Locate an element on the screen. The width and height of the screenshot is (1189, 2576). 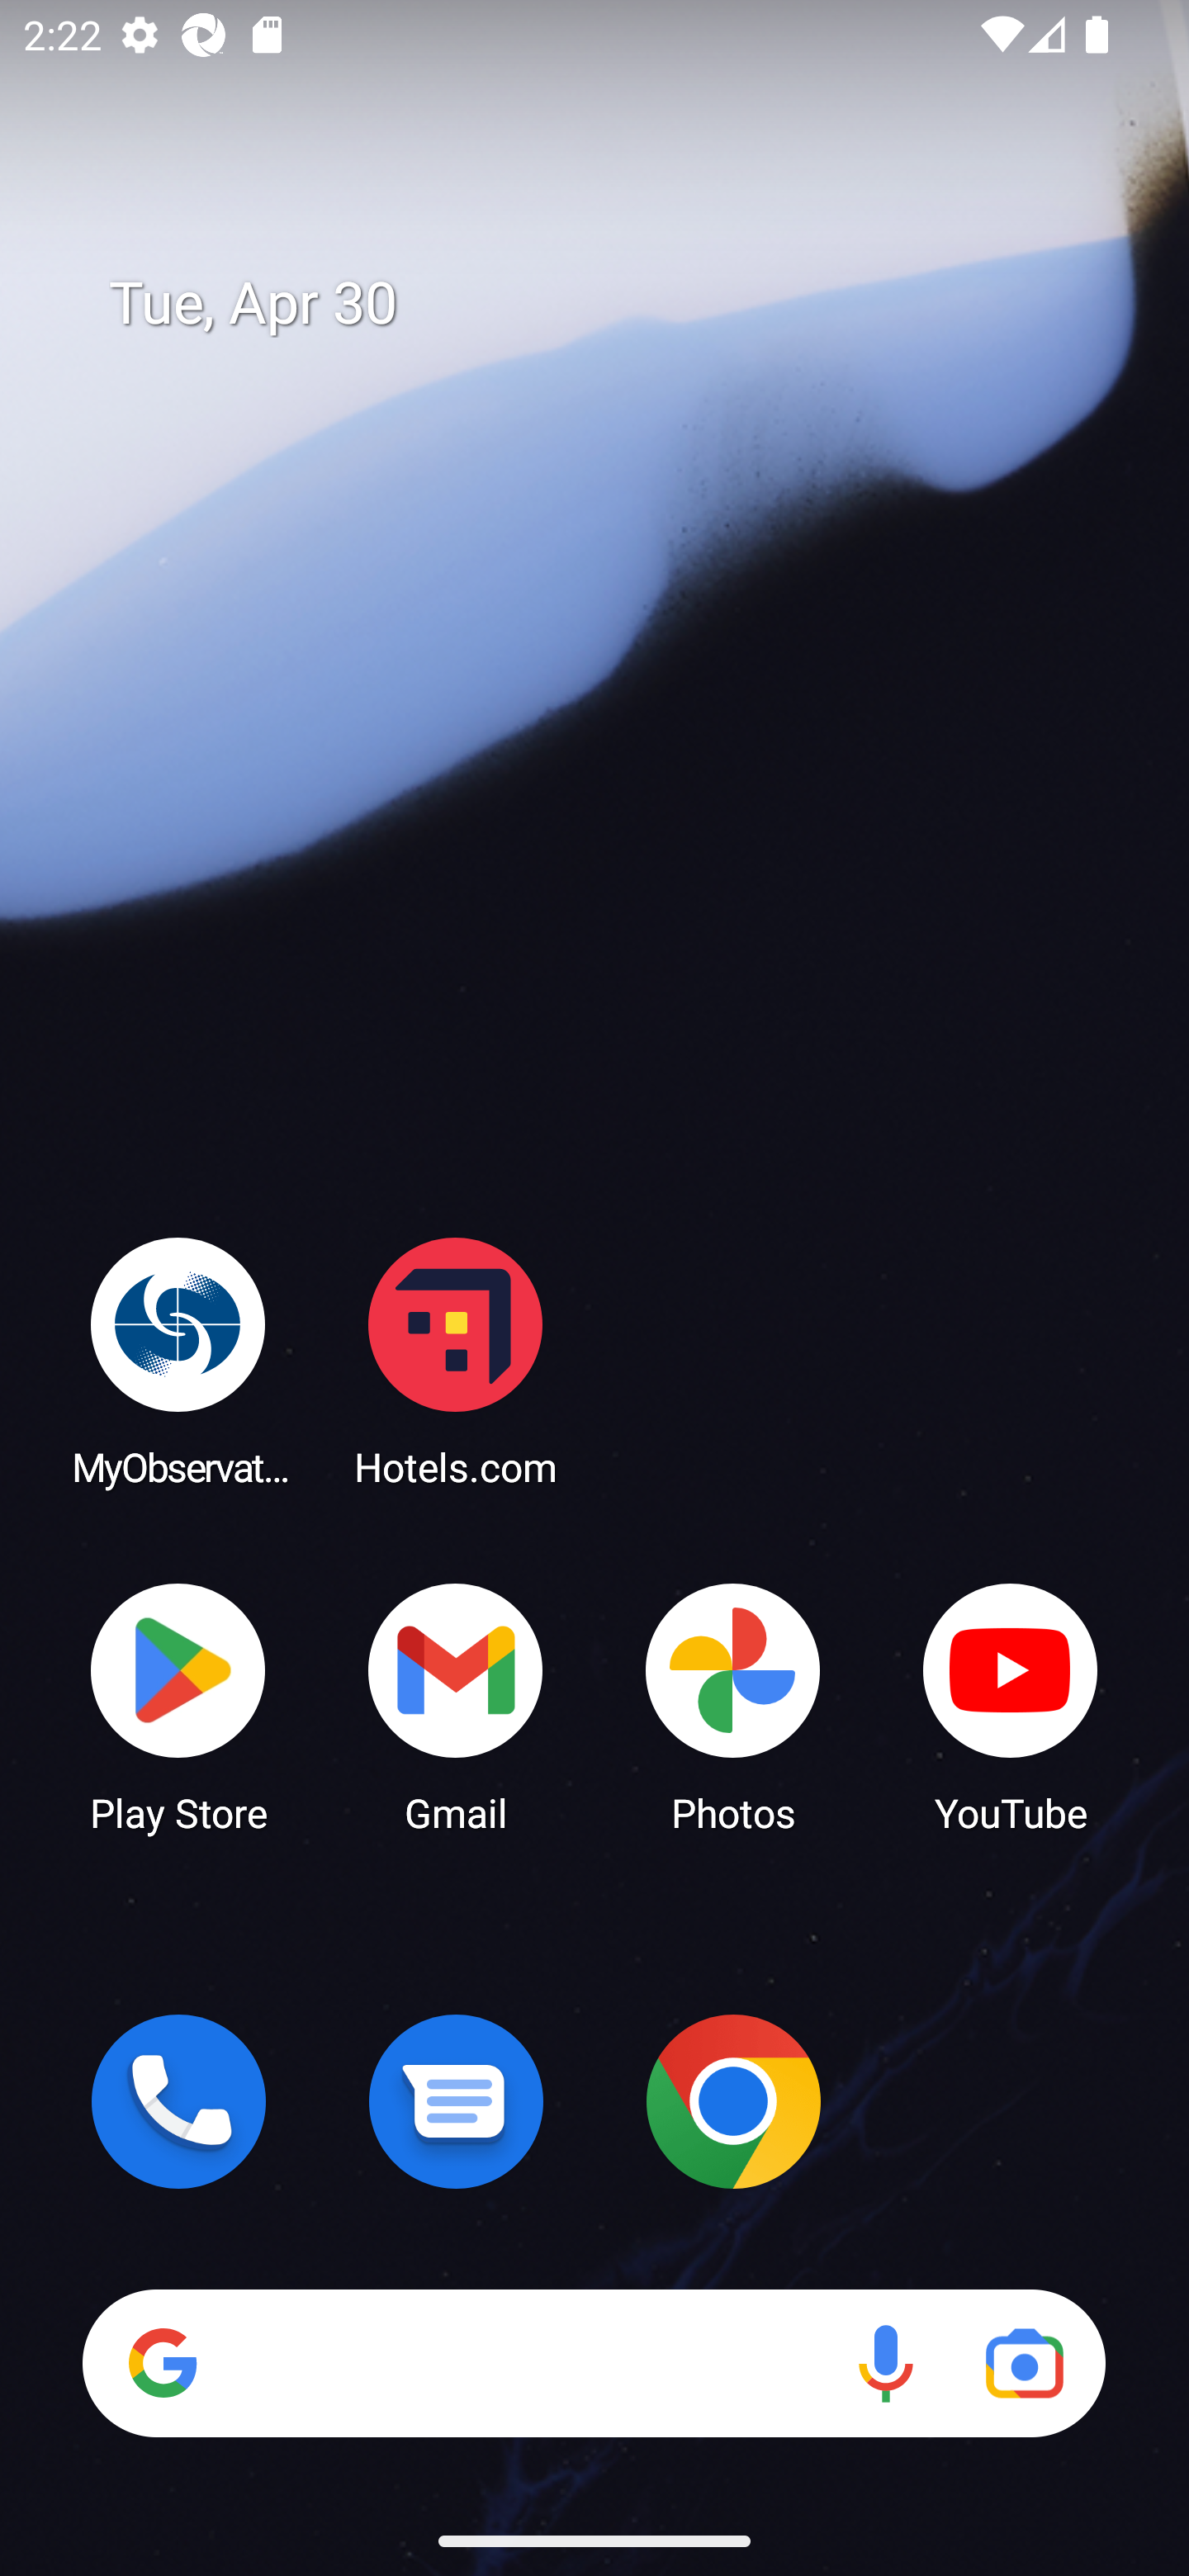
MyObservatory is located at coordinates (178, 1361).